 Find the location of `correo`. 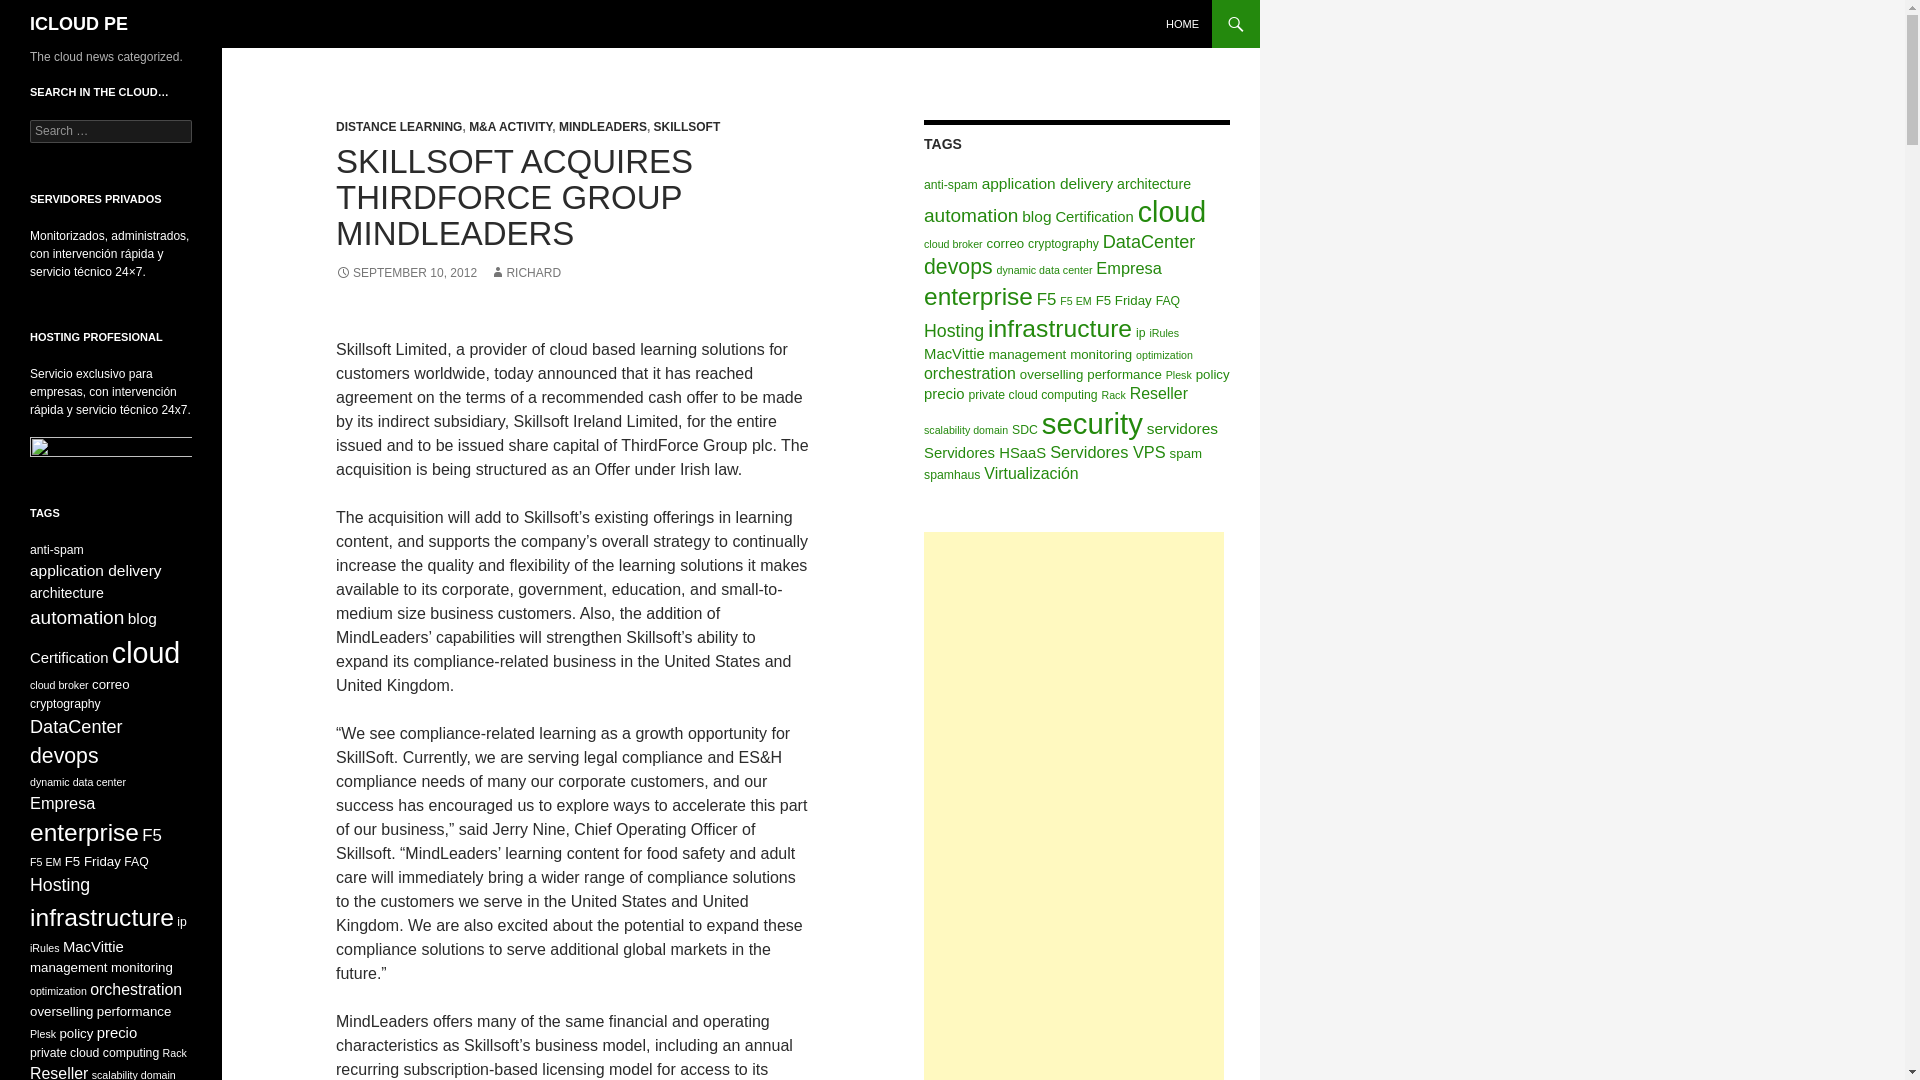

correo is located at coordinates (1006, 243).